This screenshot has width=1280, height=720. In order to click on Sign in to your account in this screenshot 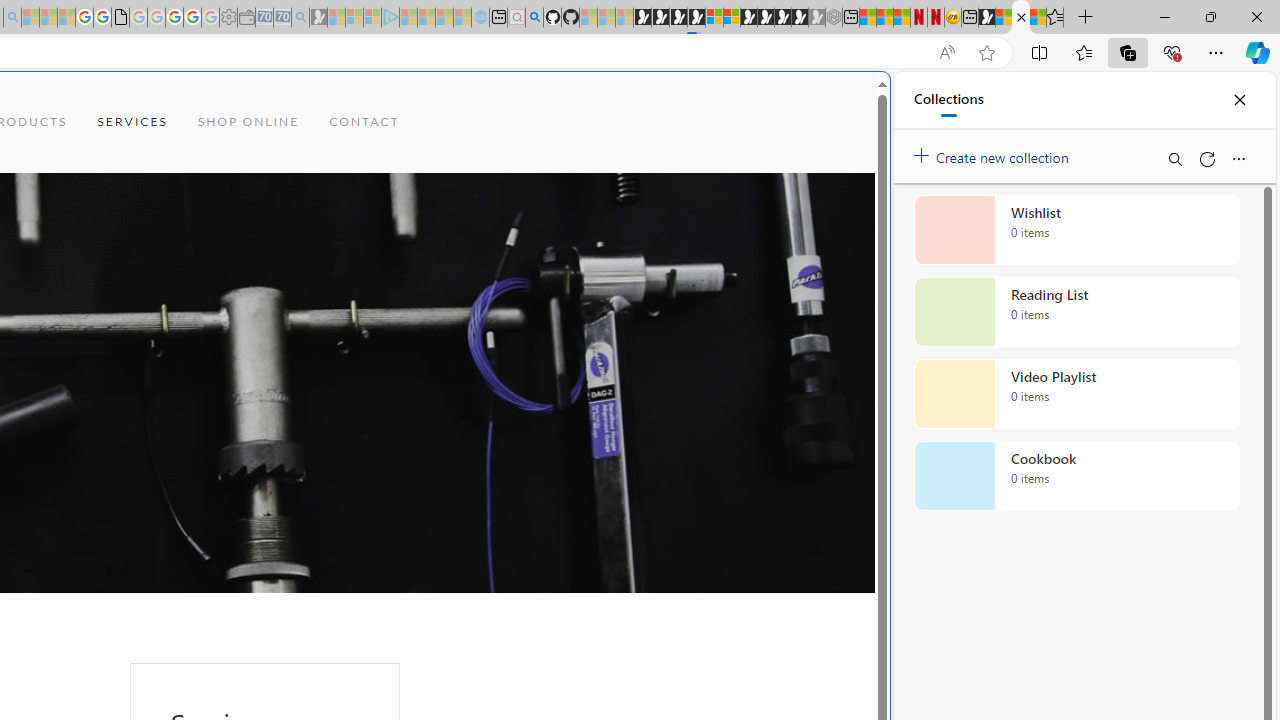, I will do `click(714, 18)`.